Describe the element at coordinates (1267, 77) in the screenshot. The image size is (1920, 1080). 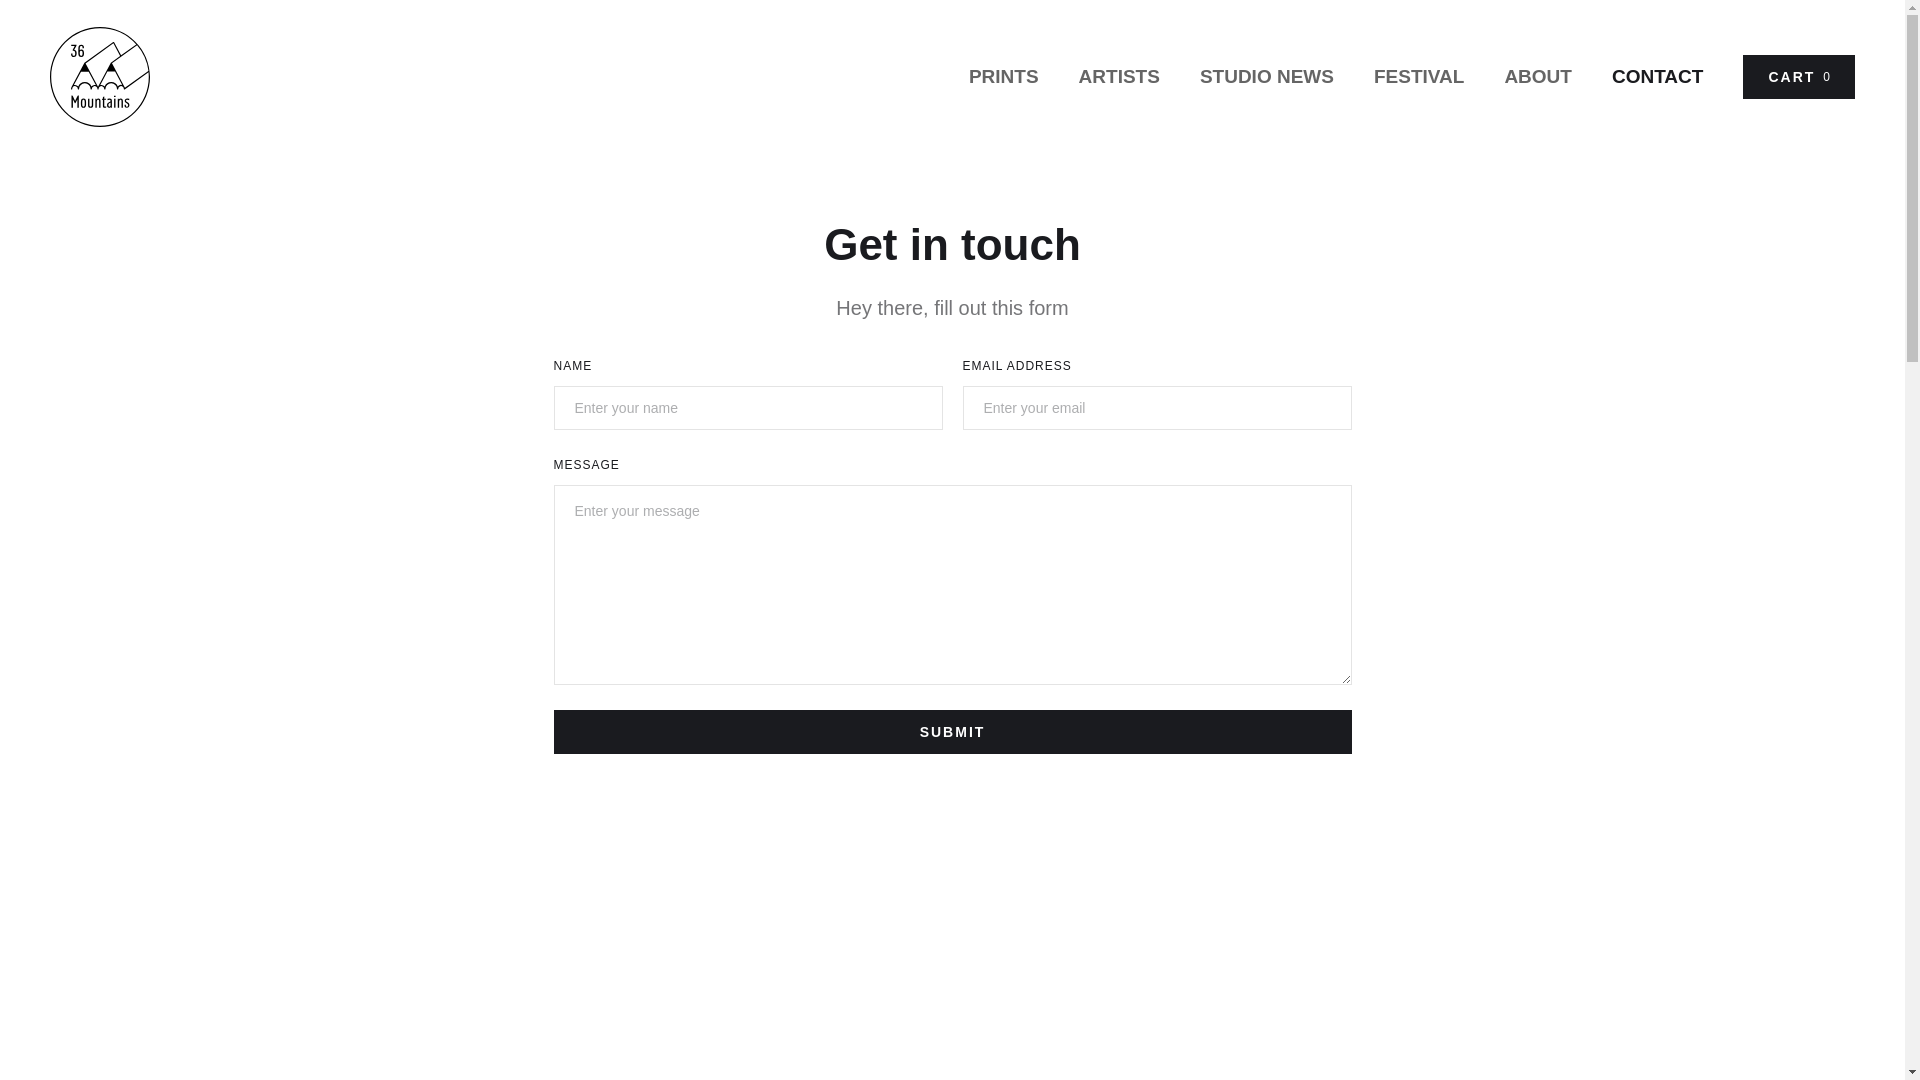
I see `STUDIO NEWS` at that location.